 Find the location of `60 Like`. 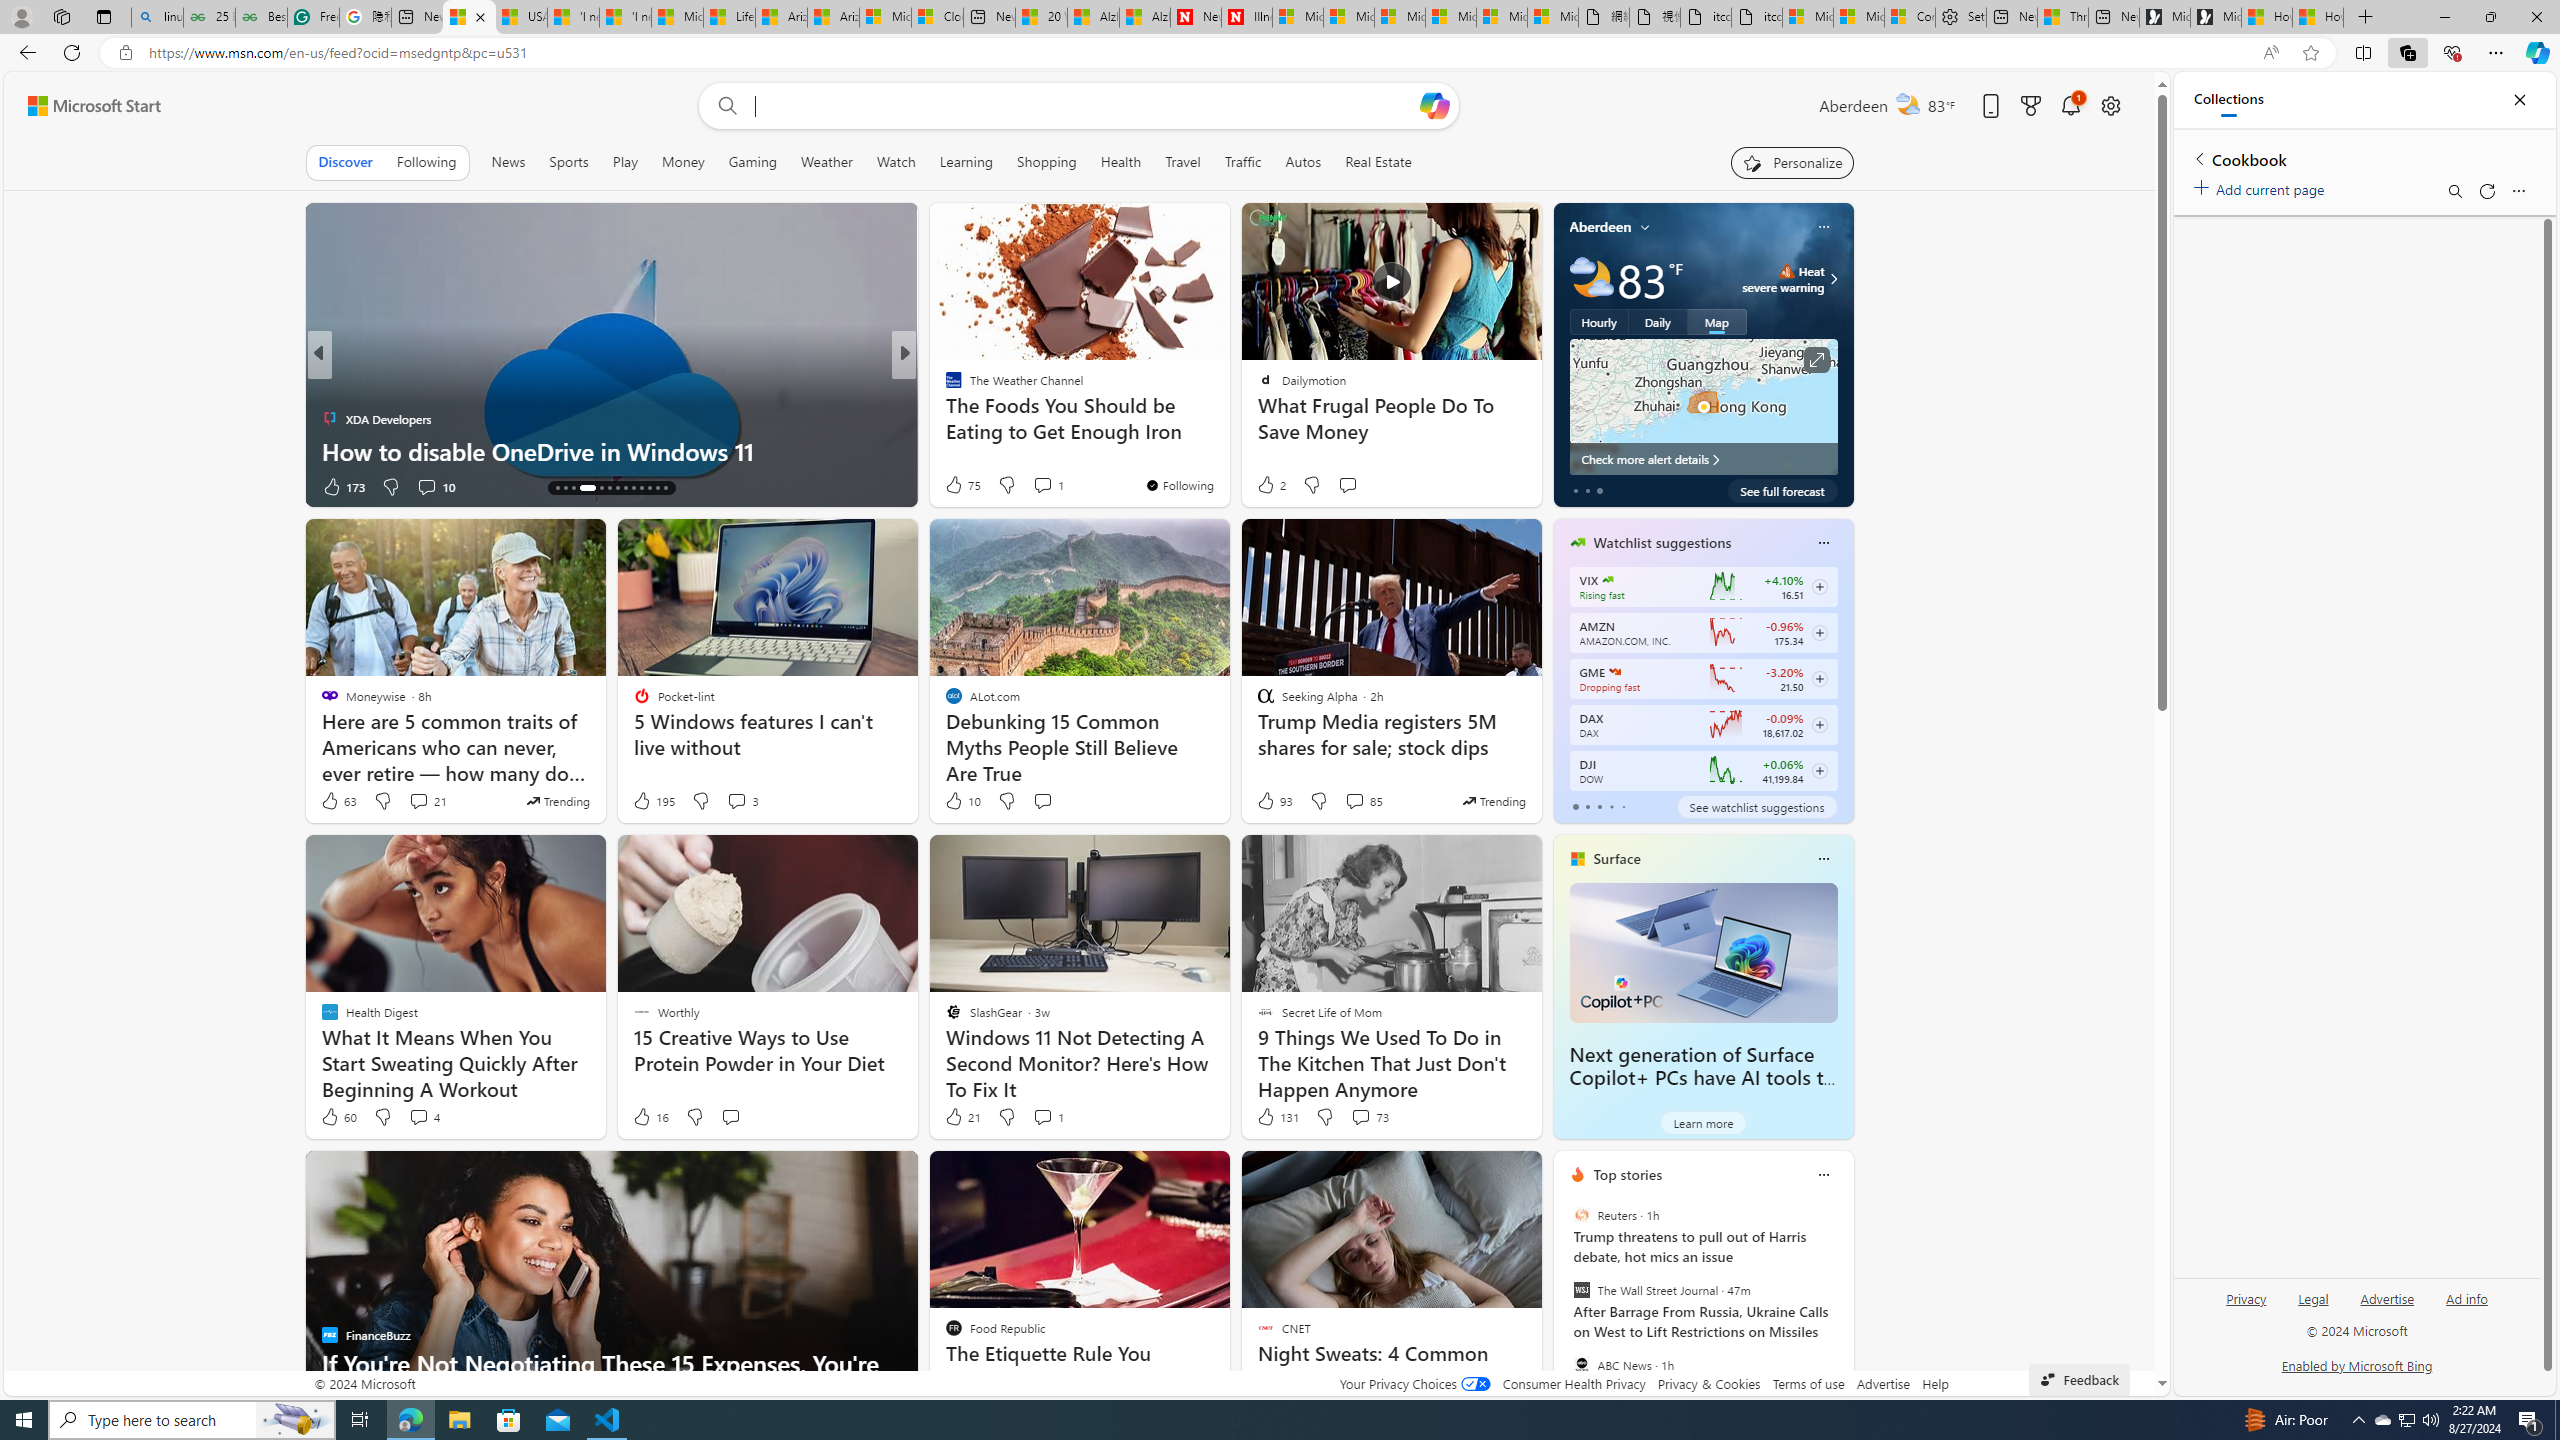

60 Like is located at coordinates (338, 1116).